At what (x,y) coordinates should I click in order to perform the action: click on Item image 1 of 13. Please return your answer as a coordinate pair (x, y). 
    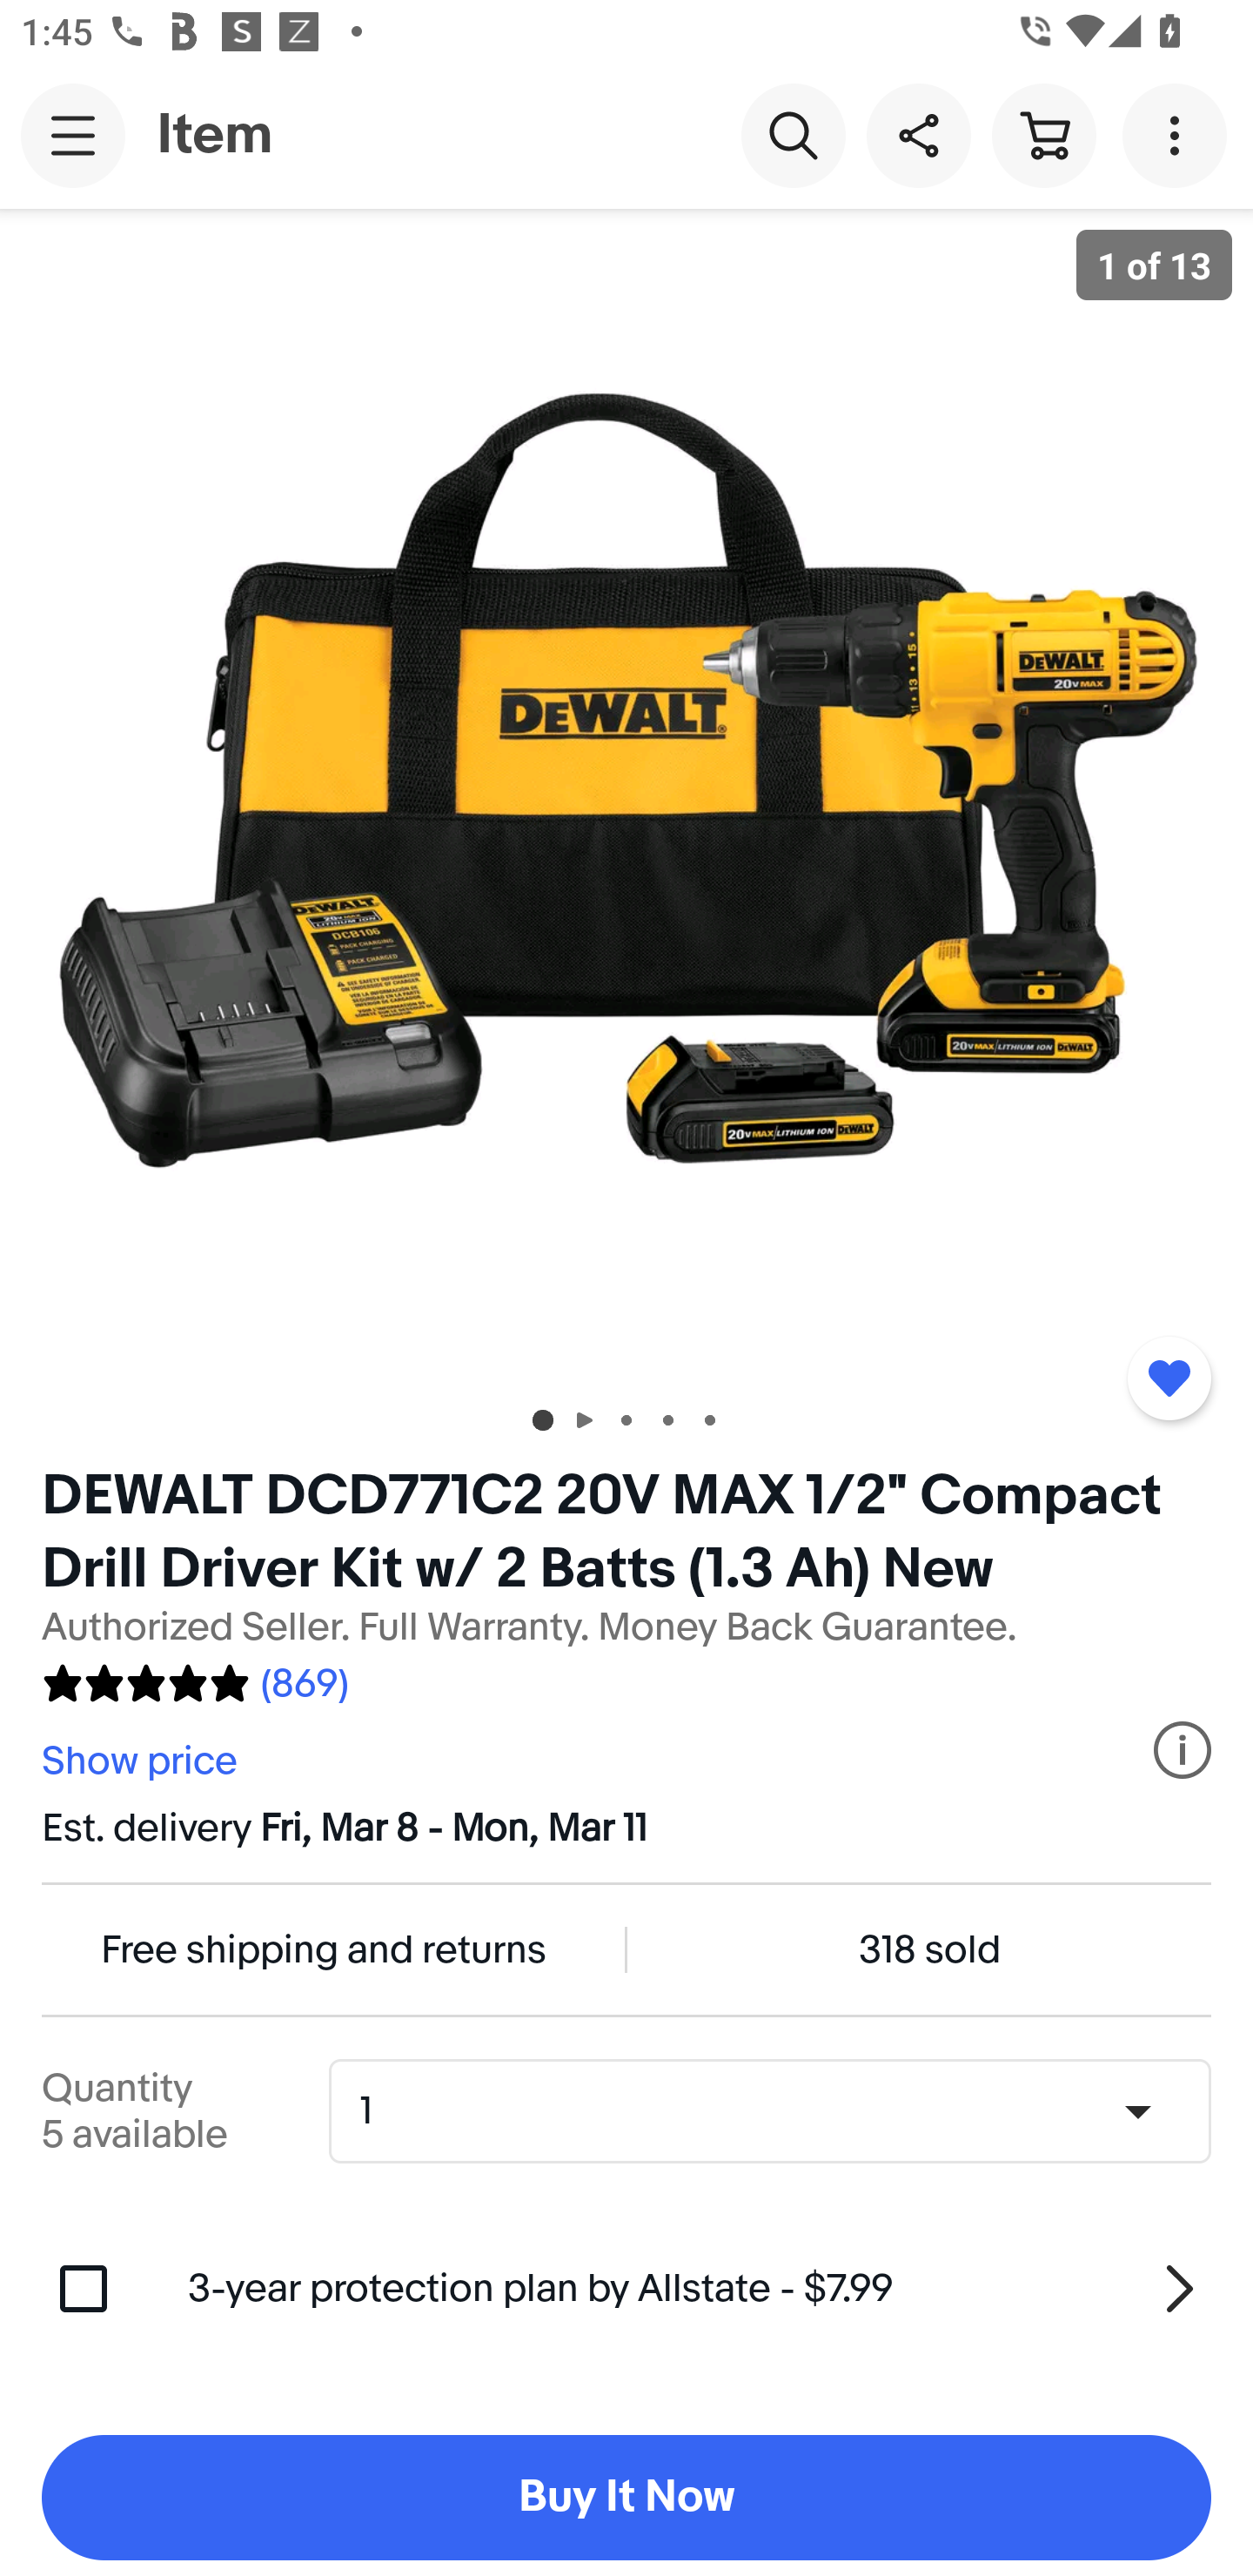
    Looking at the image, I should click on (626, 793).